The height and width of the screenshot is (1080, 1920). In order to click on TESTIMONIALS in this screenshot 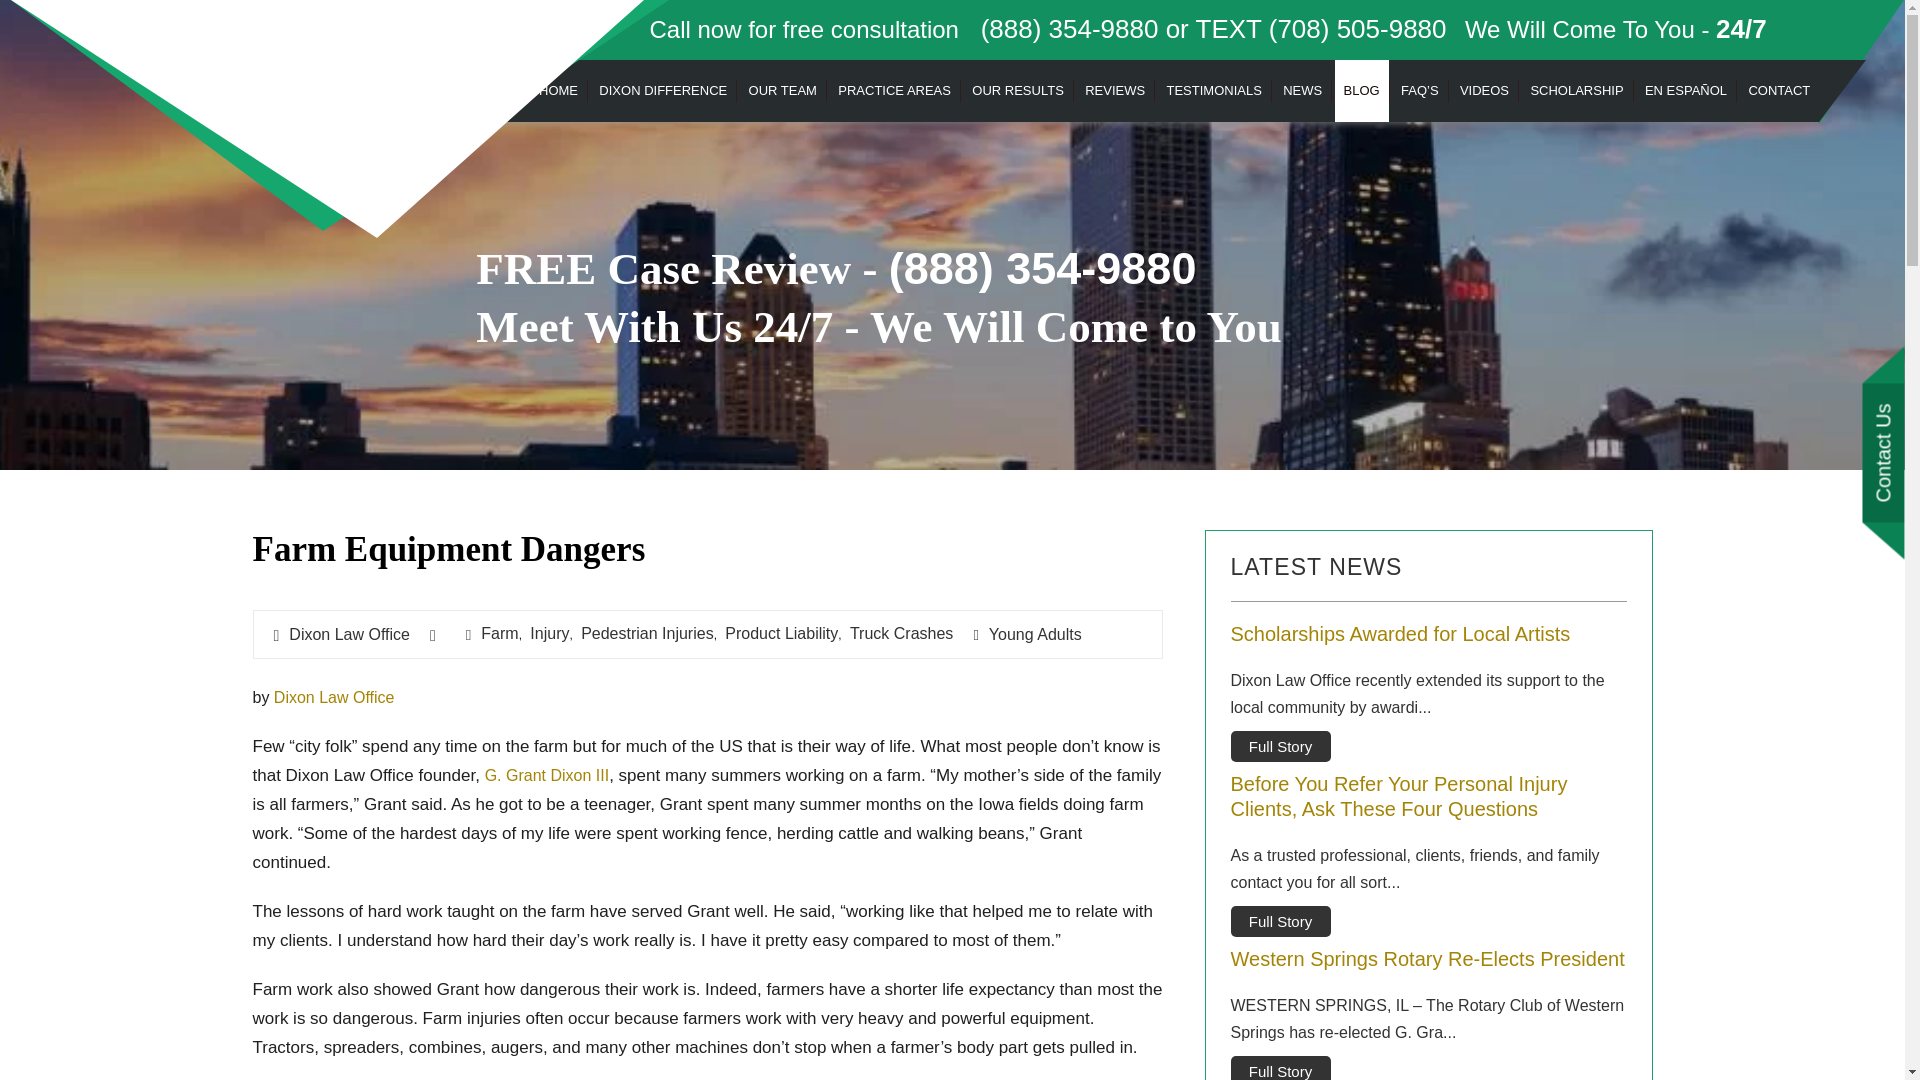, I will do `click(1213, 92)`.